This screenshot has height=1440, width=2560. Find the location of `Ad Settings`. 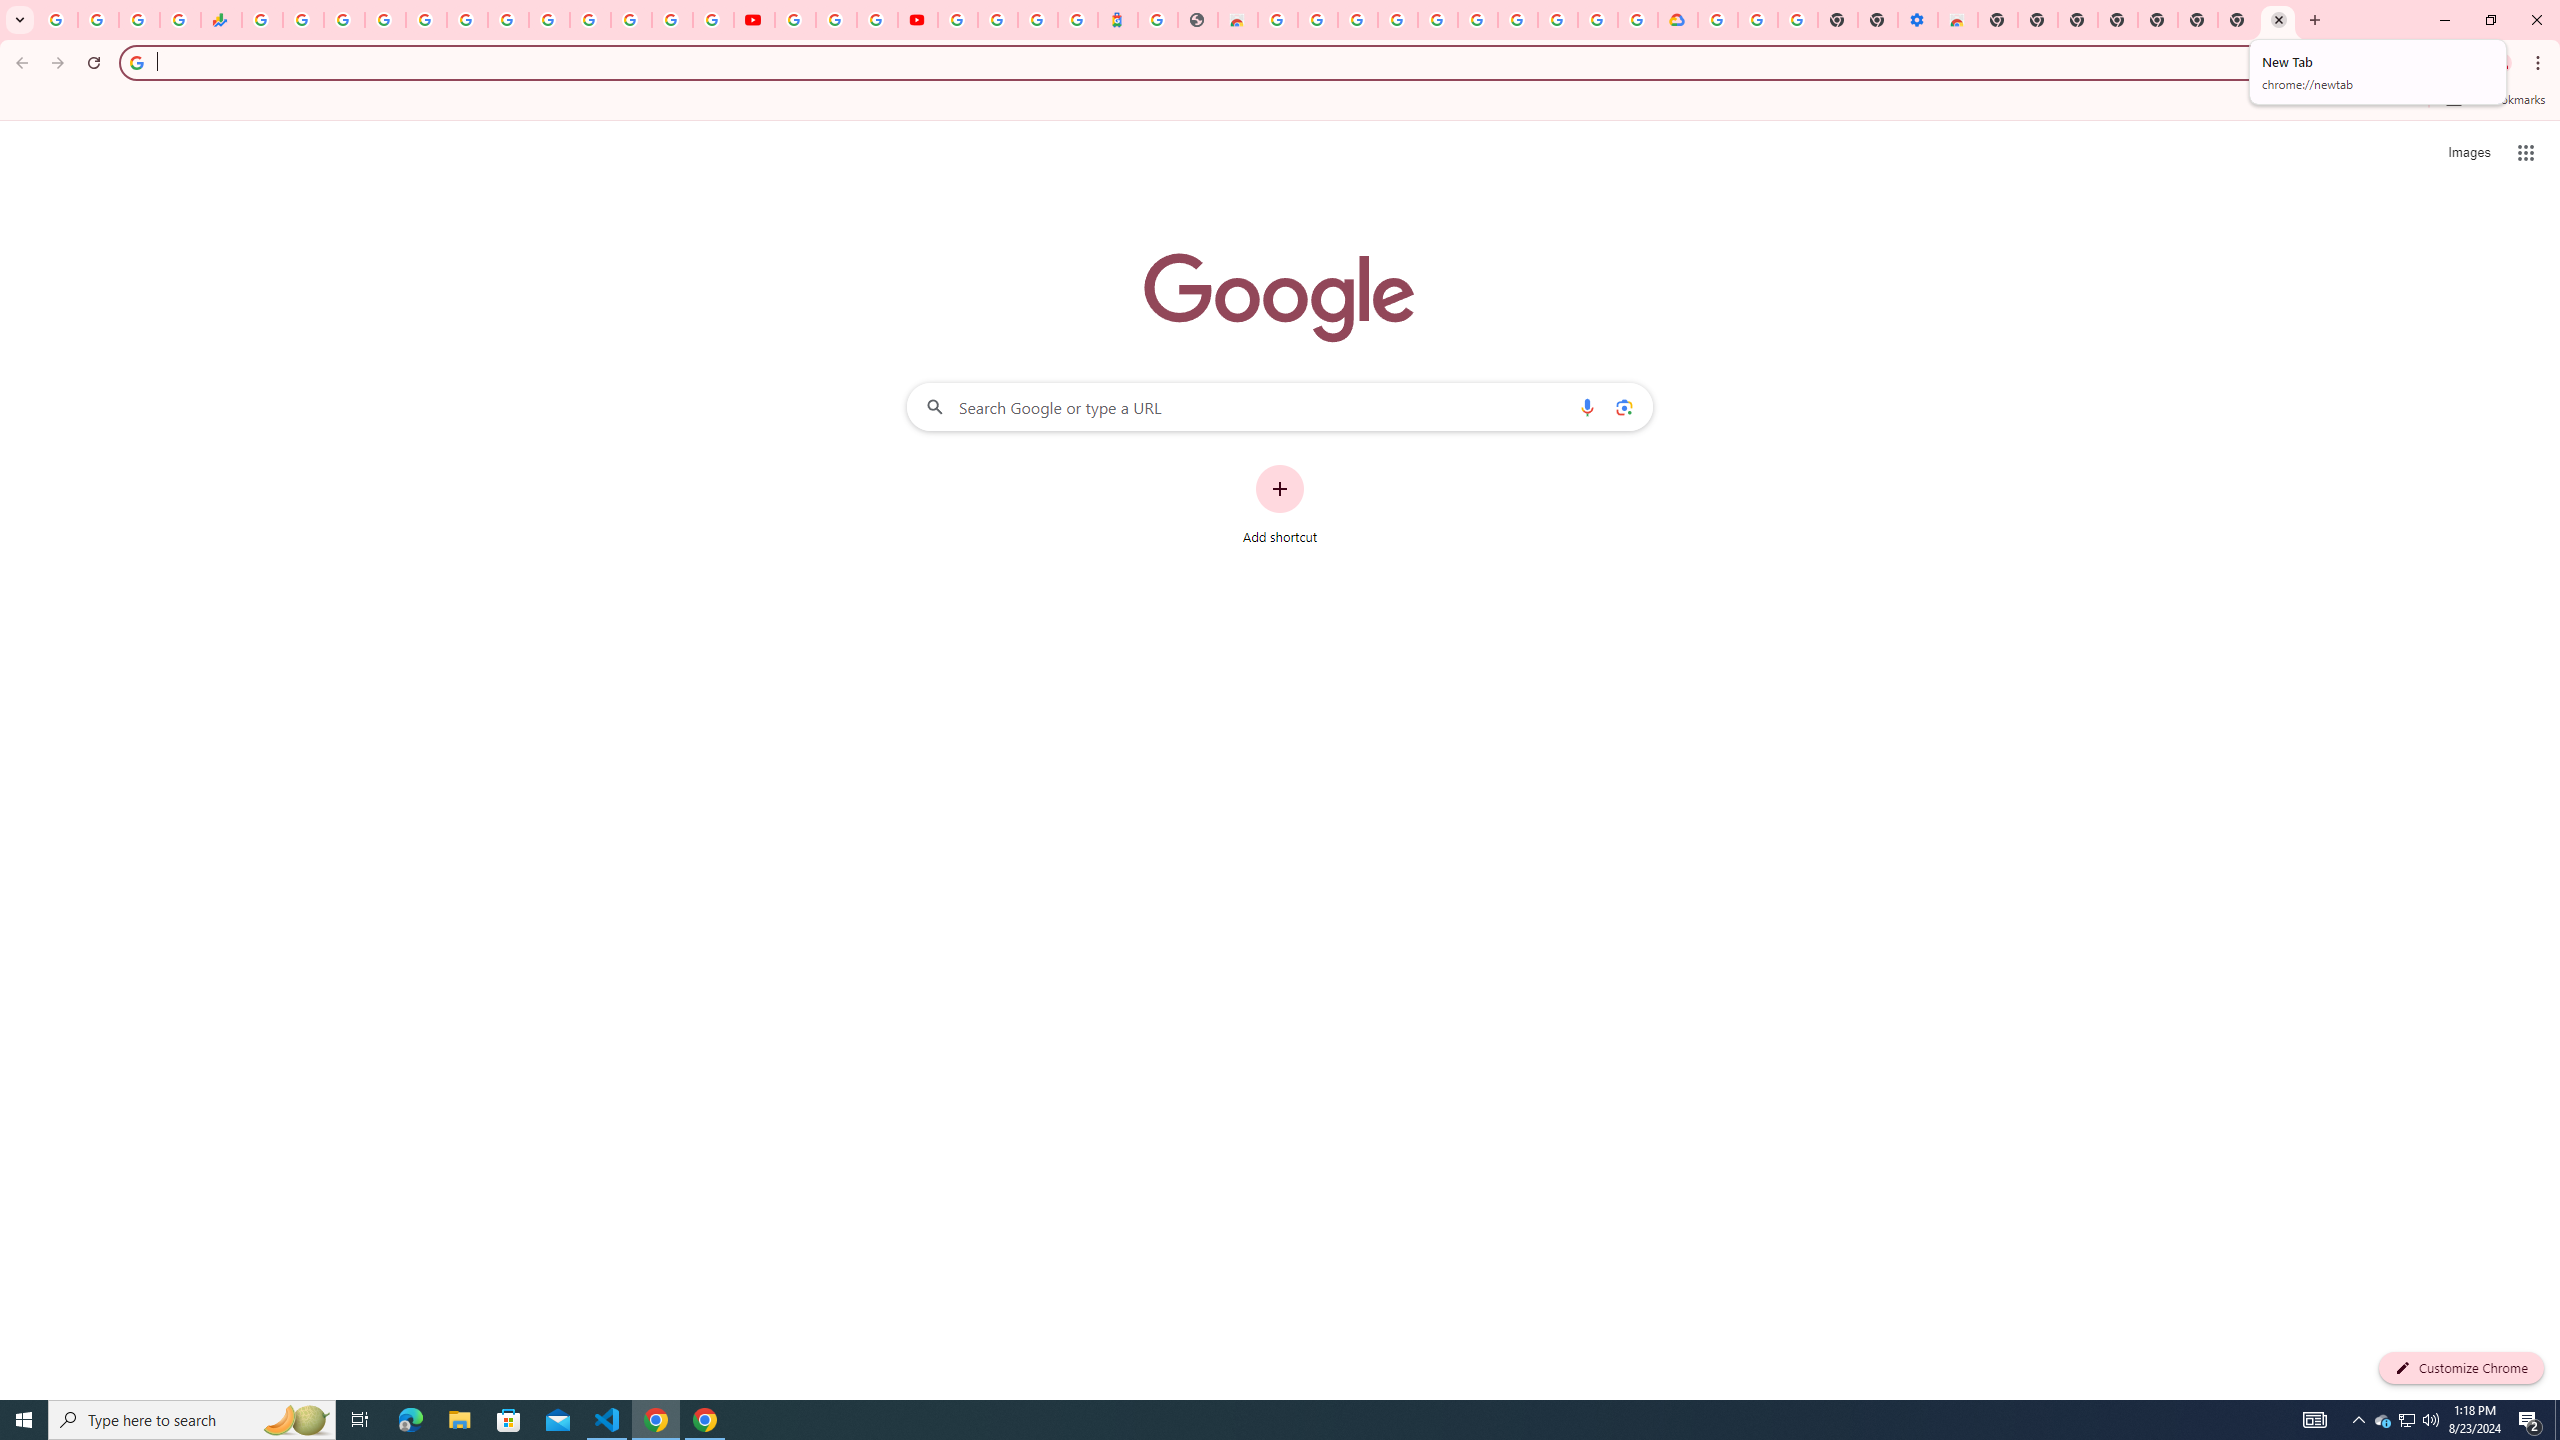

Ad Settings is located at coordinates (1397, 20).